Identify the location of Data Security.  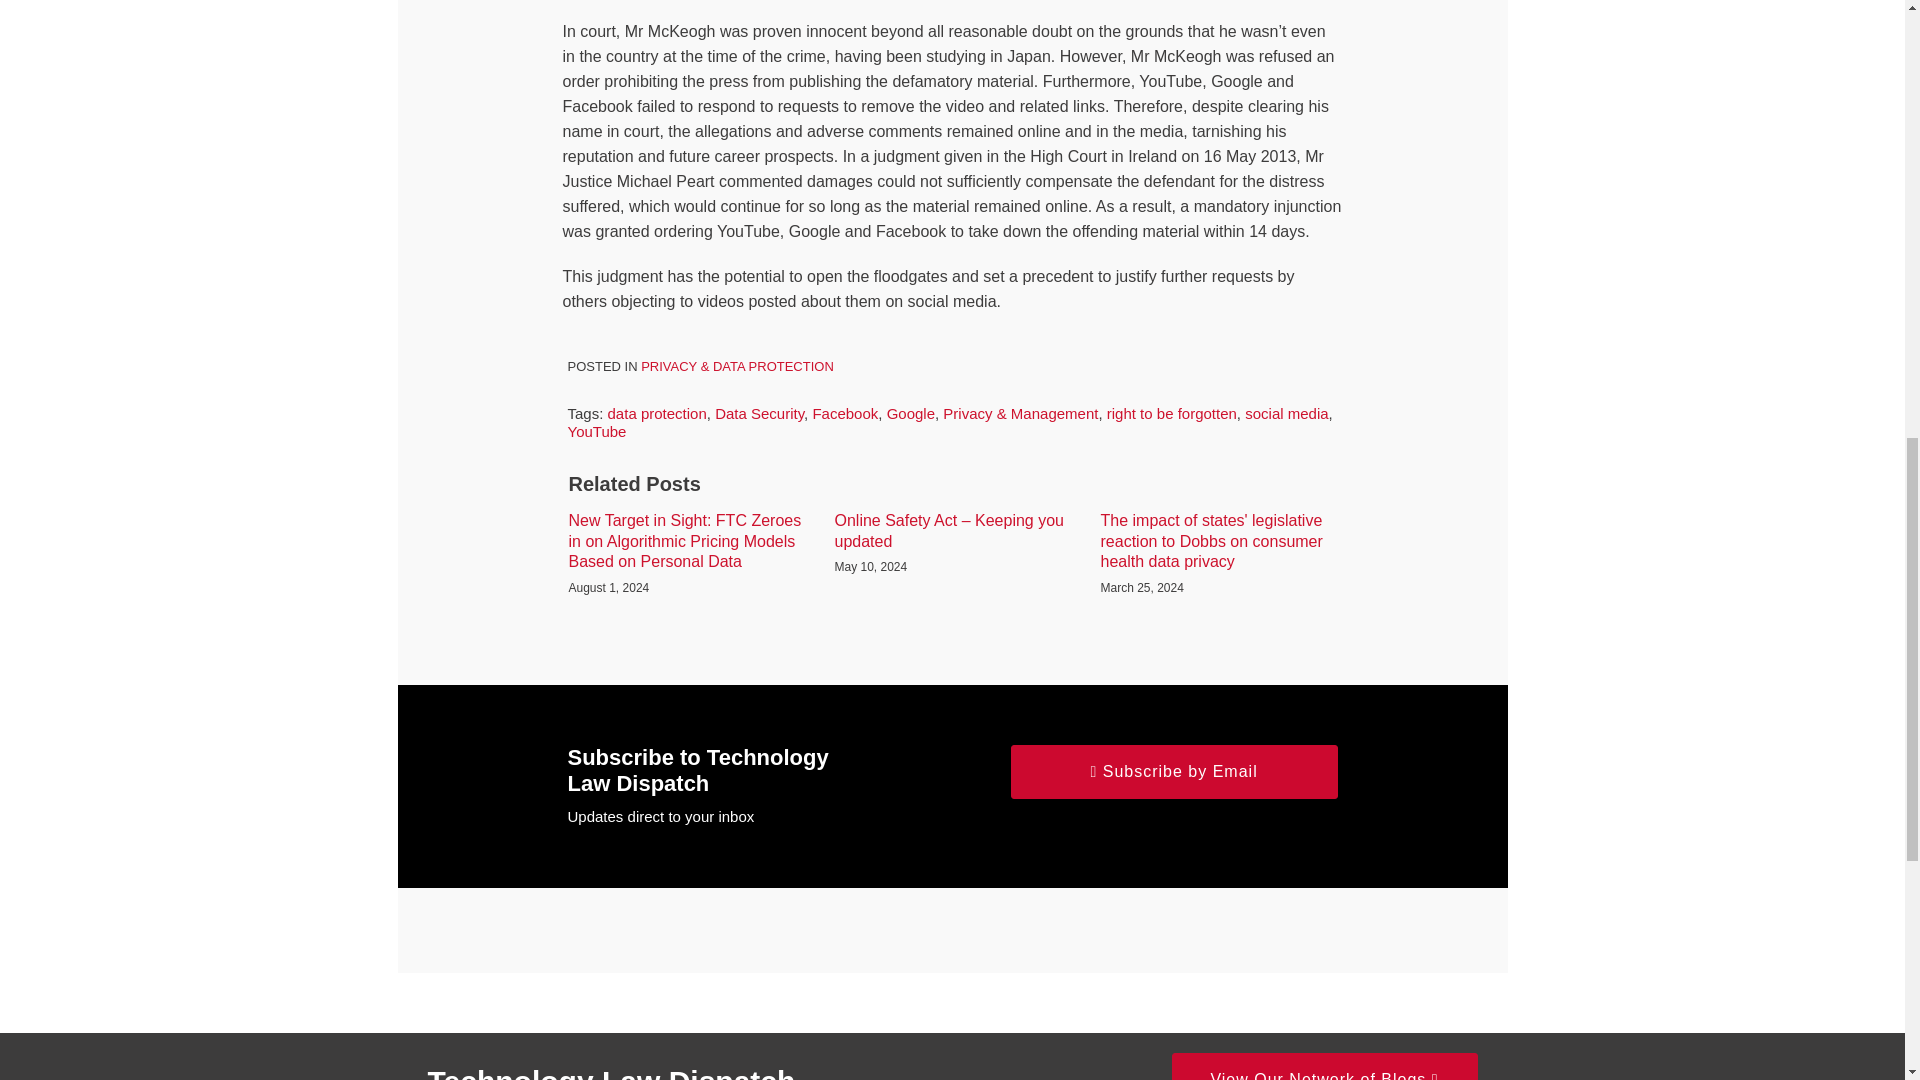
(759, 414).